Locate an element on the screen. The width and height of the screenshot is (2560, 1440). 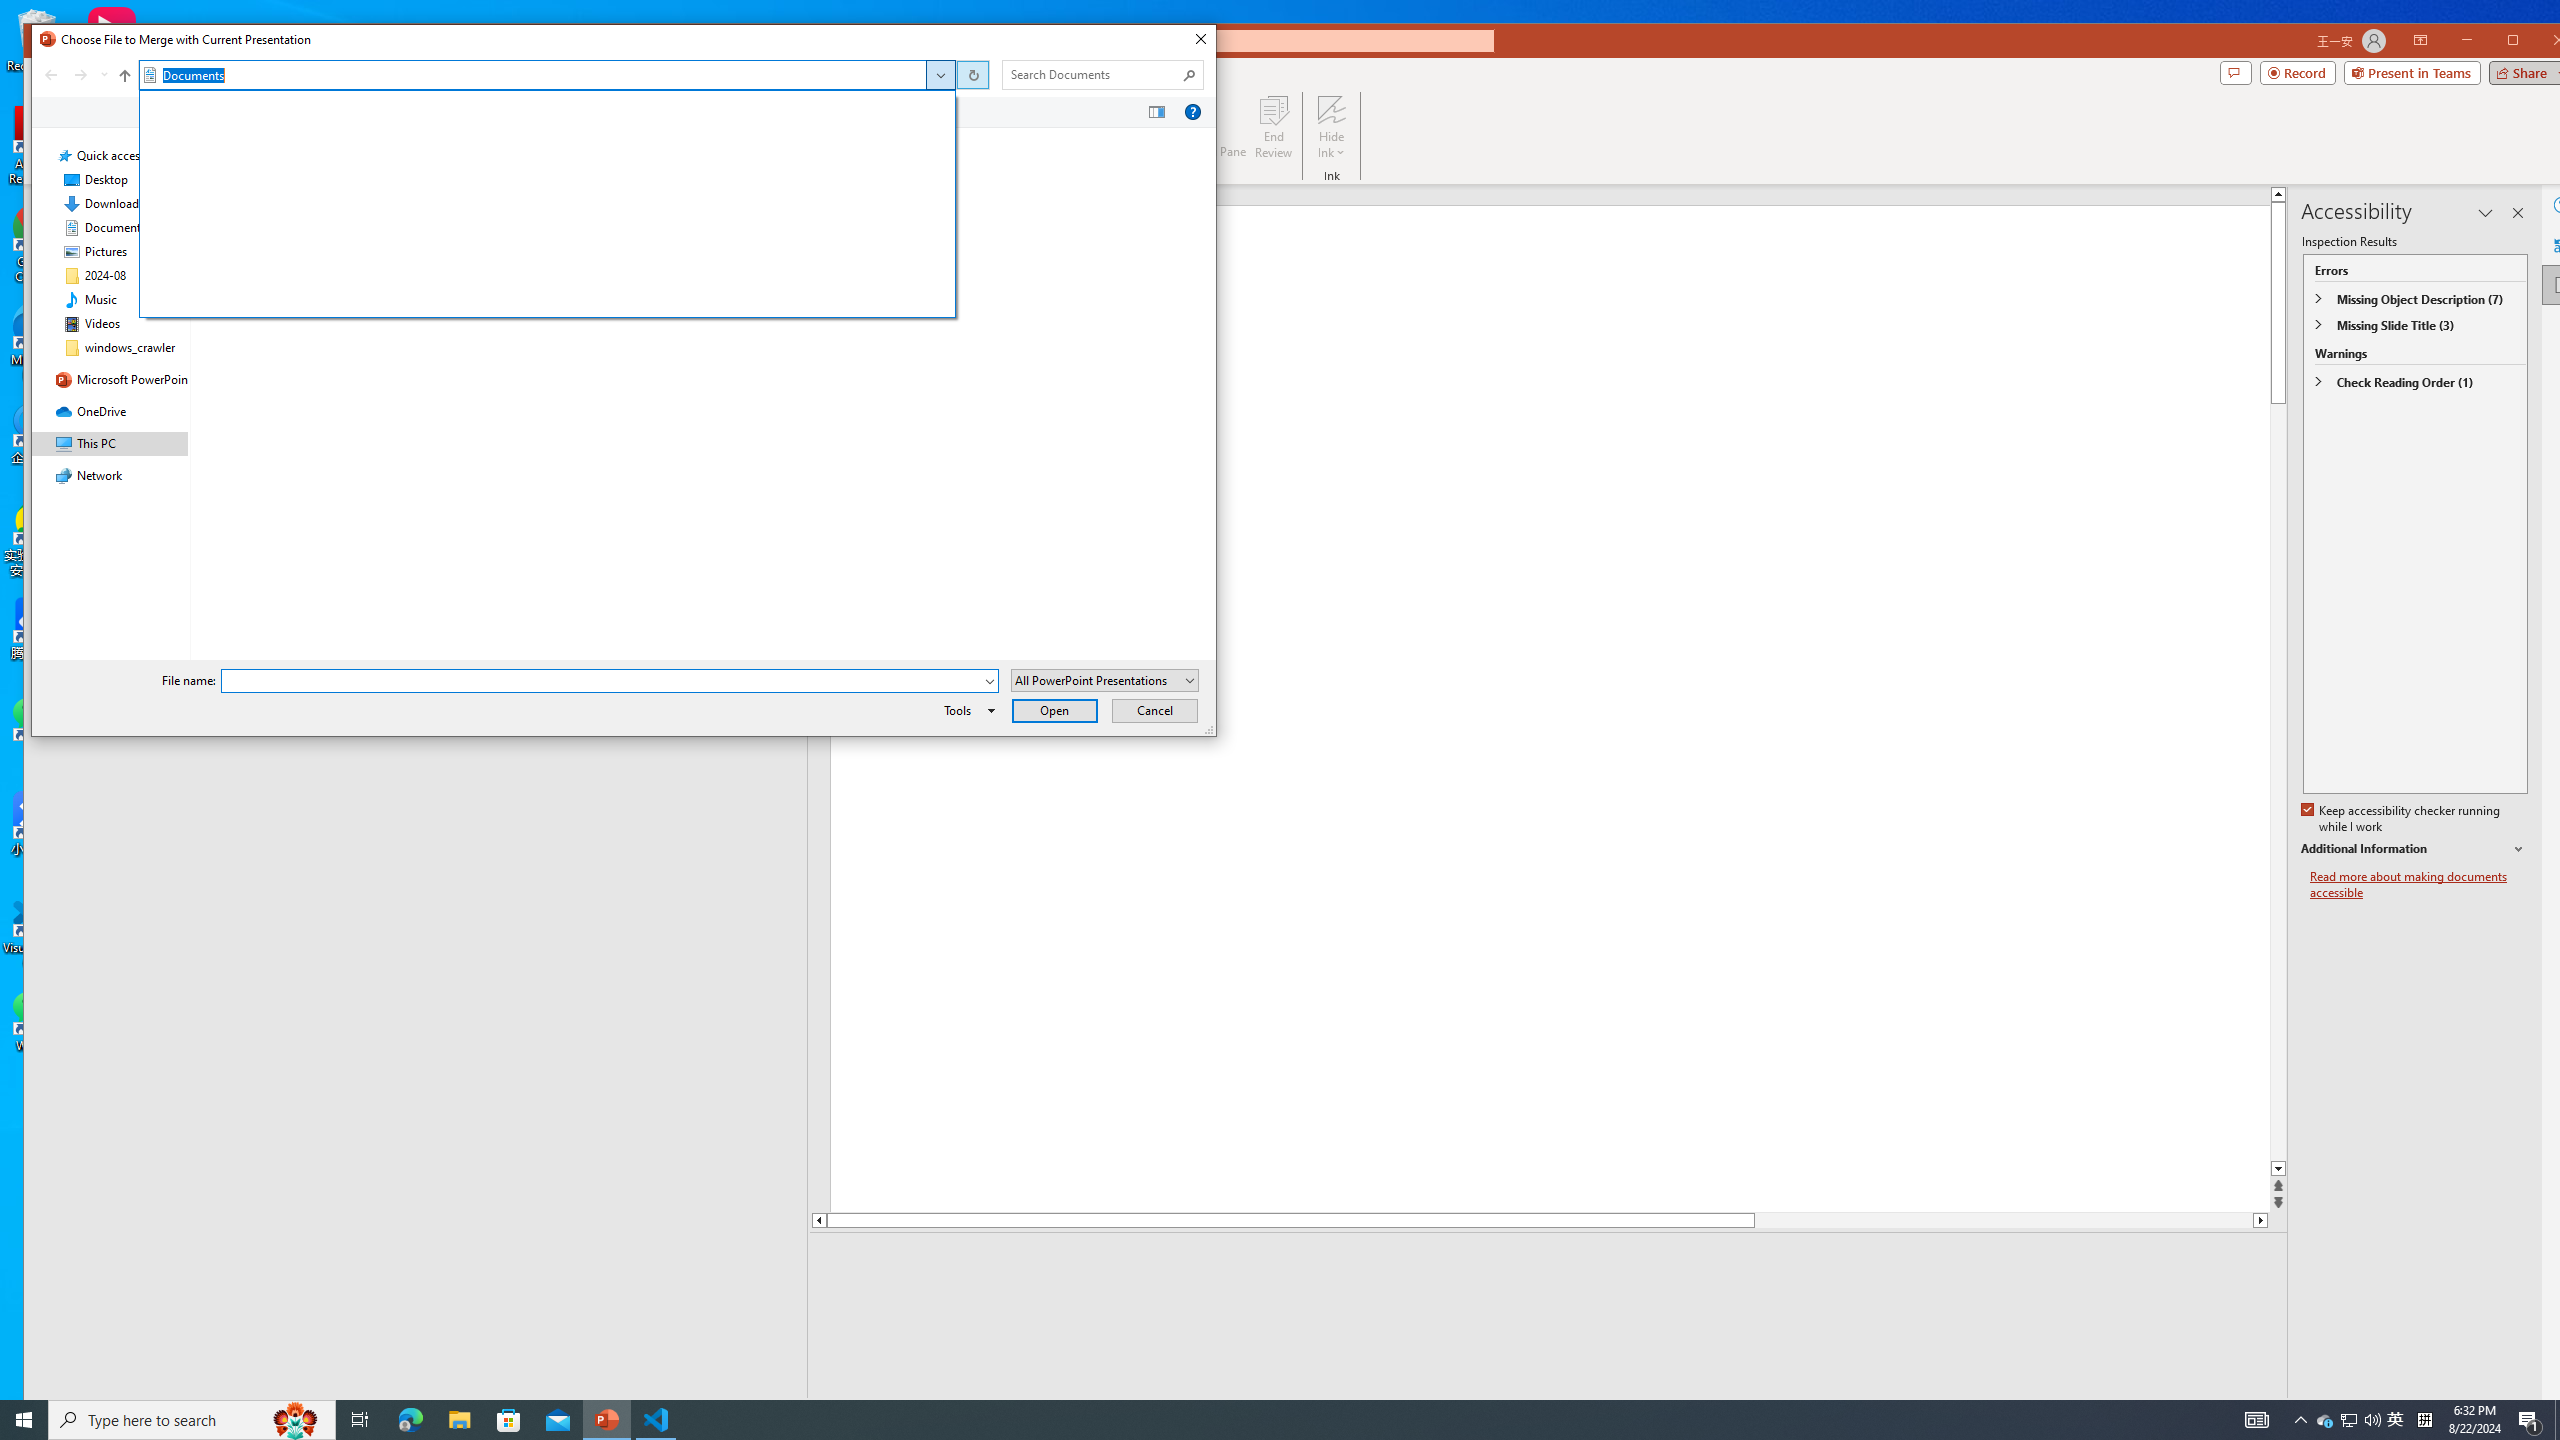
Visual Studio Code - 1 running window is located at coordinates (656, 1420).